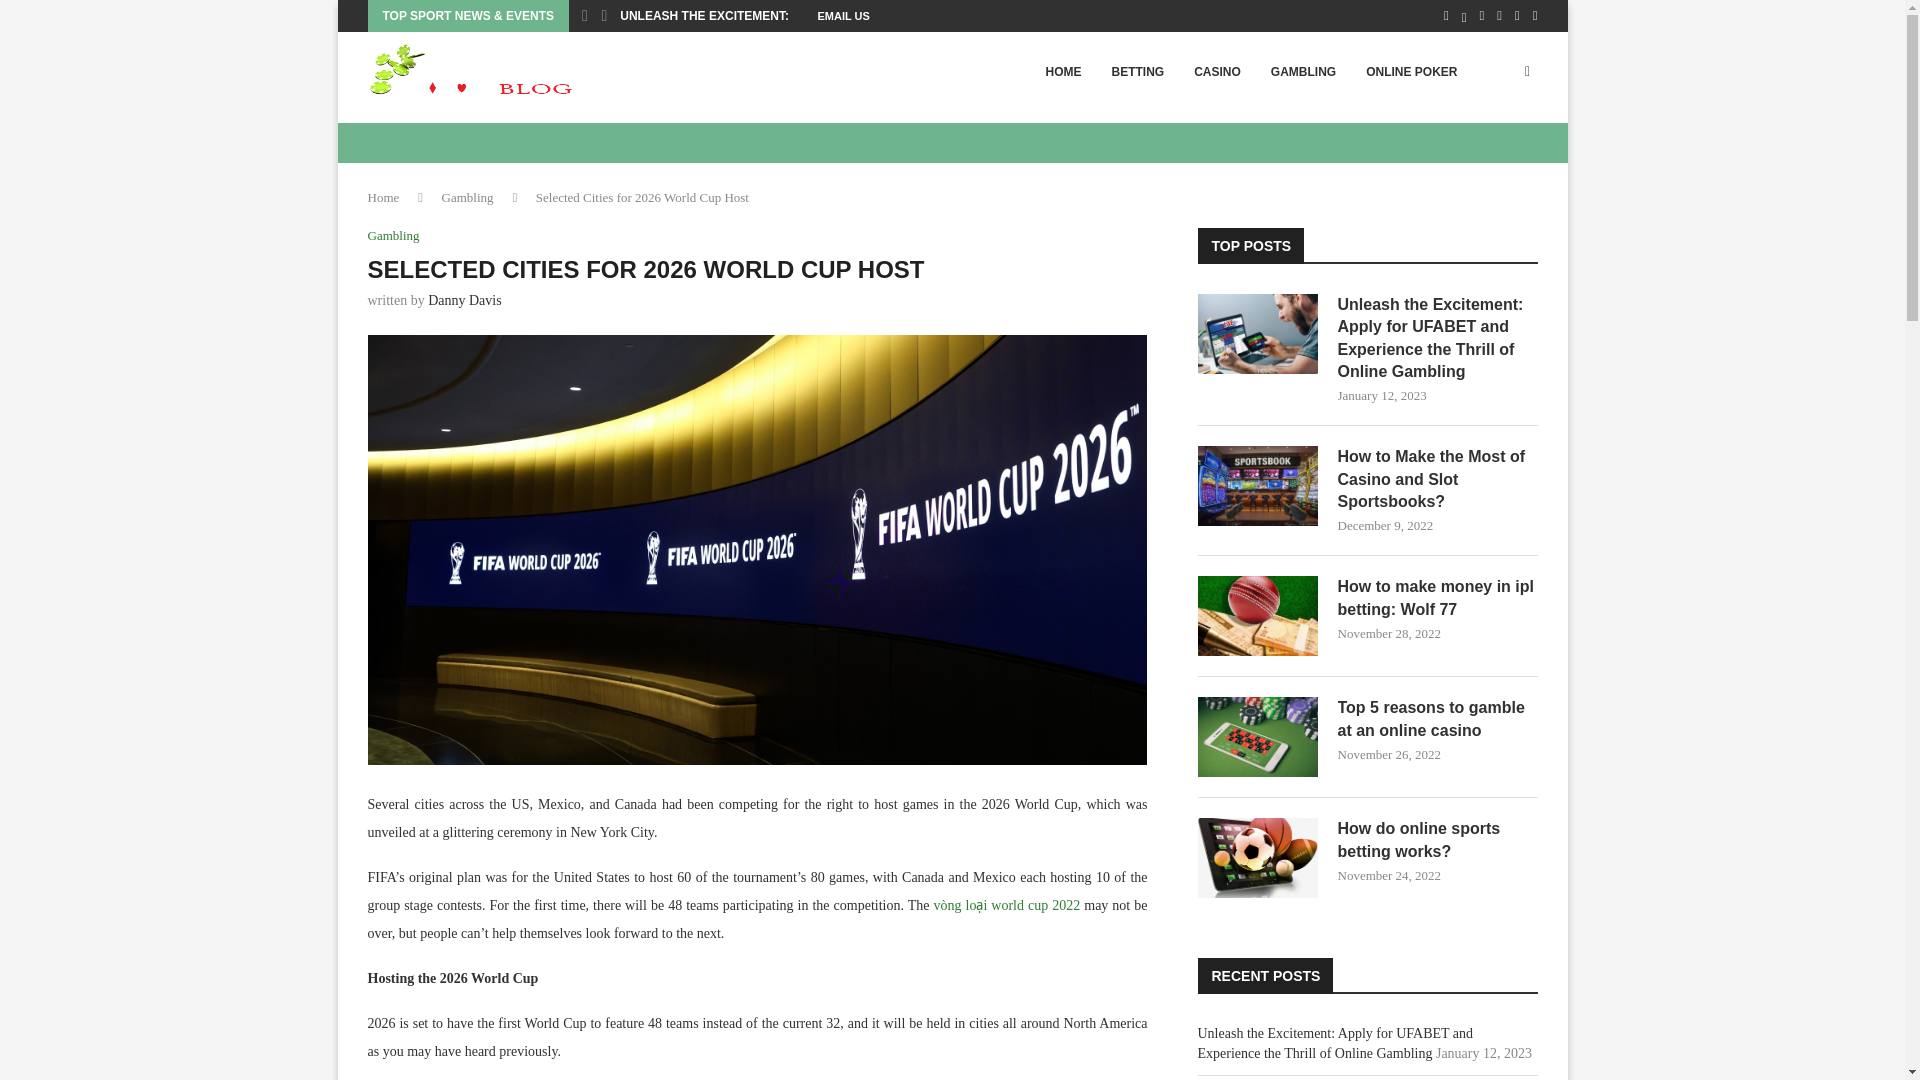 This screenshot has width=1920, height=1080. I want to click on GAMBLING, so click(1303, 72).